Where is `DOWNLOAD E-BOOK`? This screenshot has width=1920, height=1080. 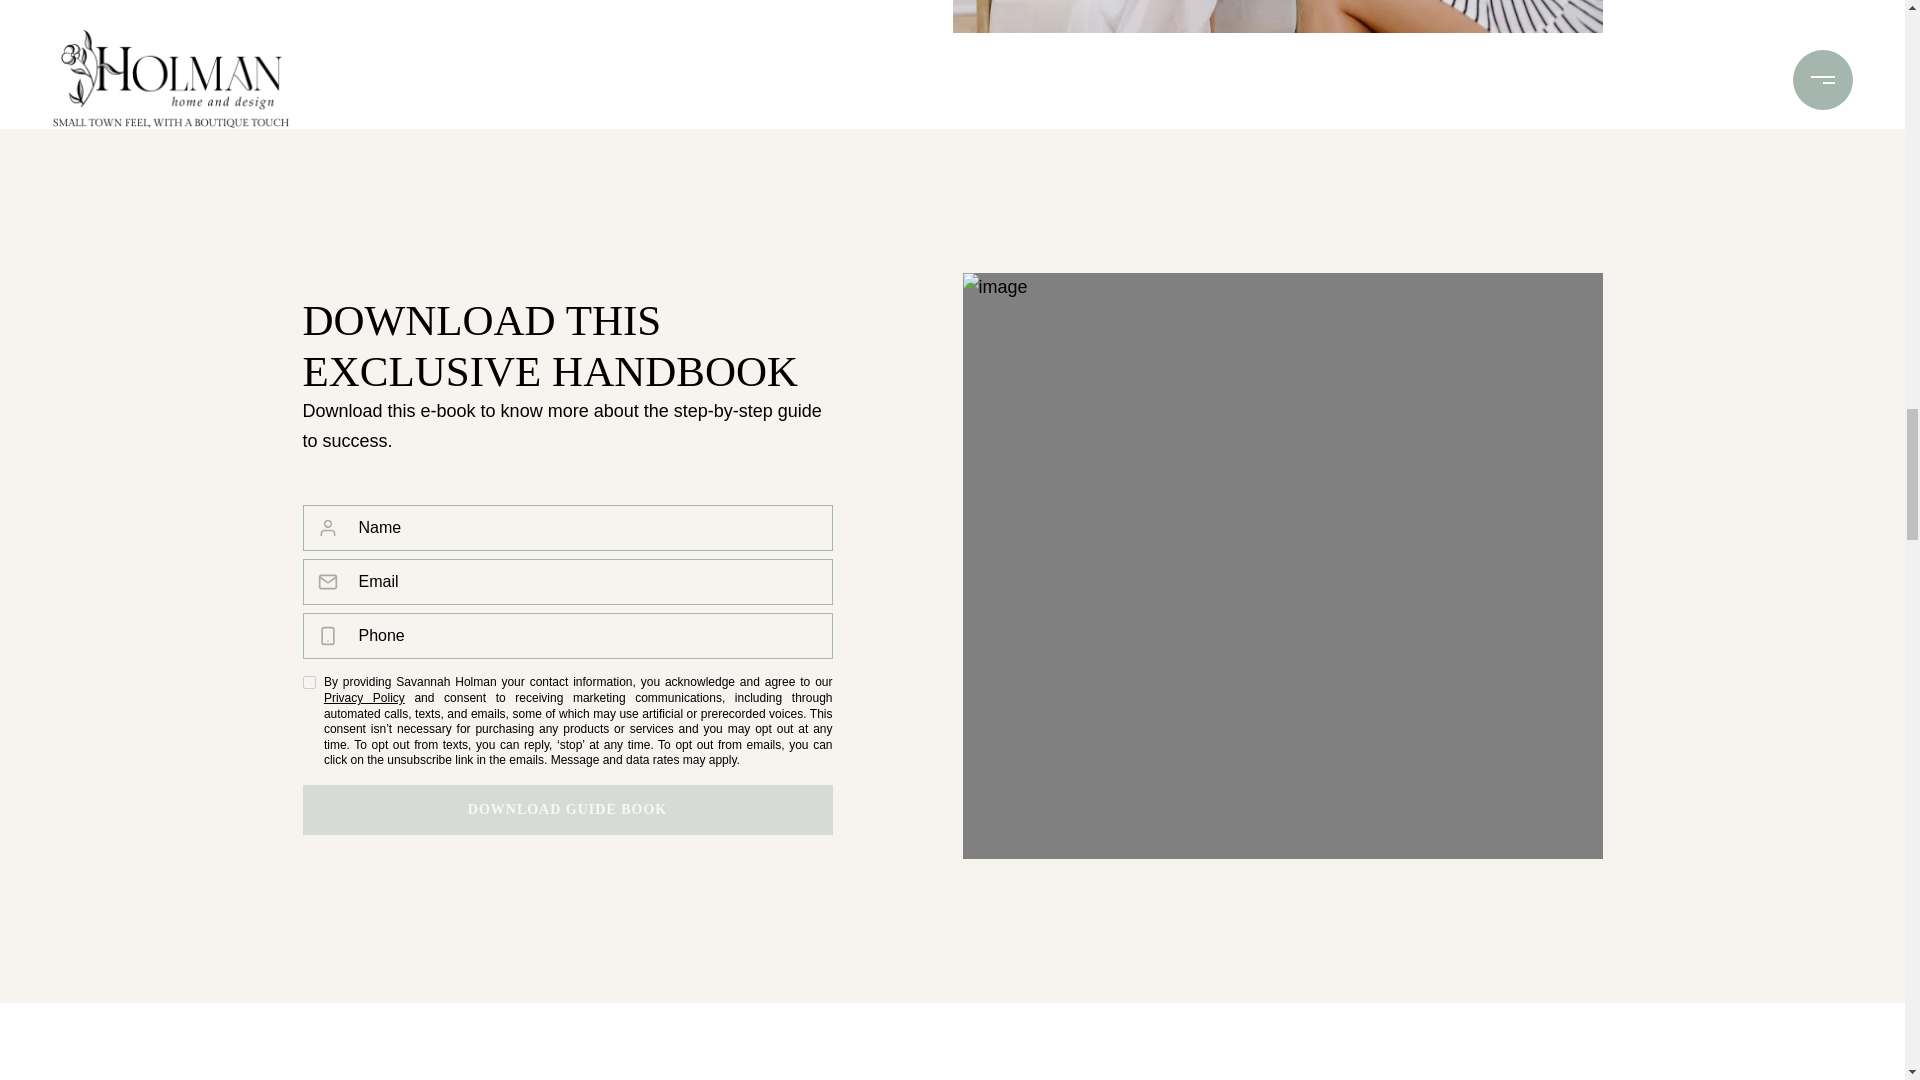
DOWNLOAD E-BOOK is located at coordinates (566, 810).